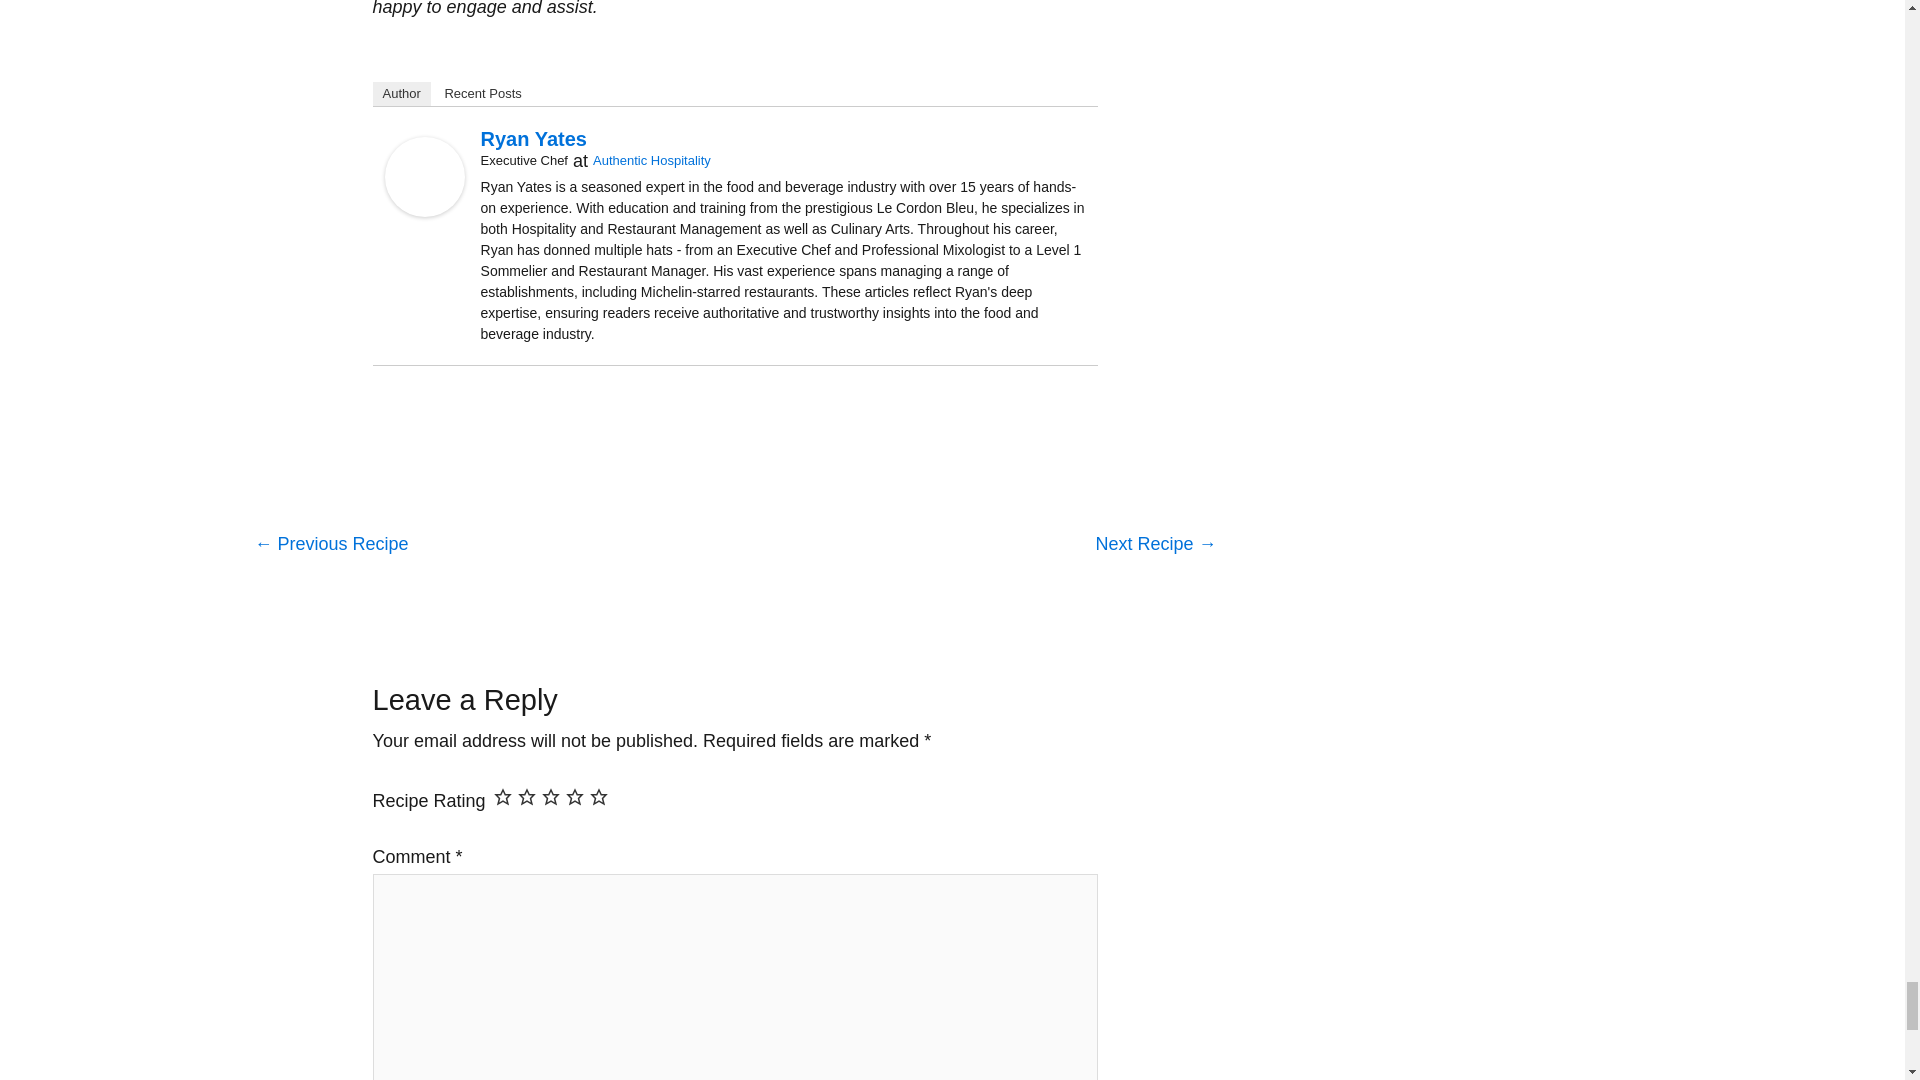 This screenshot has width=1920, height=1080. What do you see at coordinates (330, 546) in the screenshot?
I see `Delicious Maryland Crab Soup Recipe` at bounding box center [330, 546].